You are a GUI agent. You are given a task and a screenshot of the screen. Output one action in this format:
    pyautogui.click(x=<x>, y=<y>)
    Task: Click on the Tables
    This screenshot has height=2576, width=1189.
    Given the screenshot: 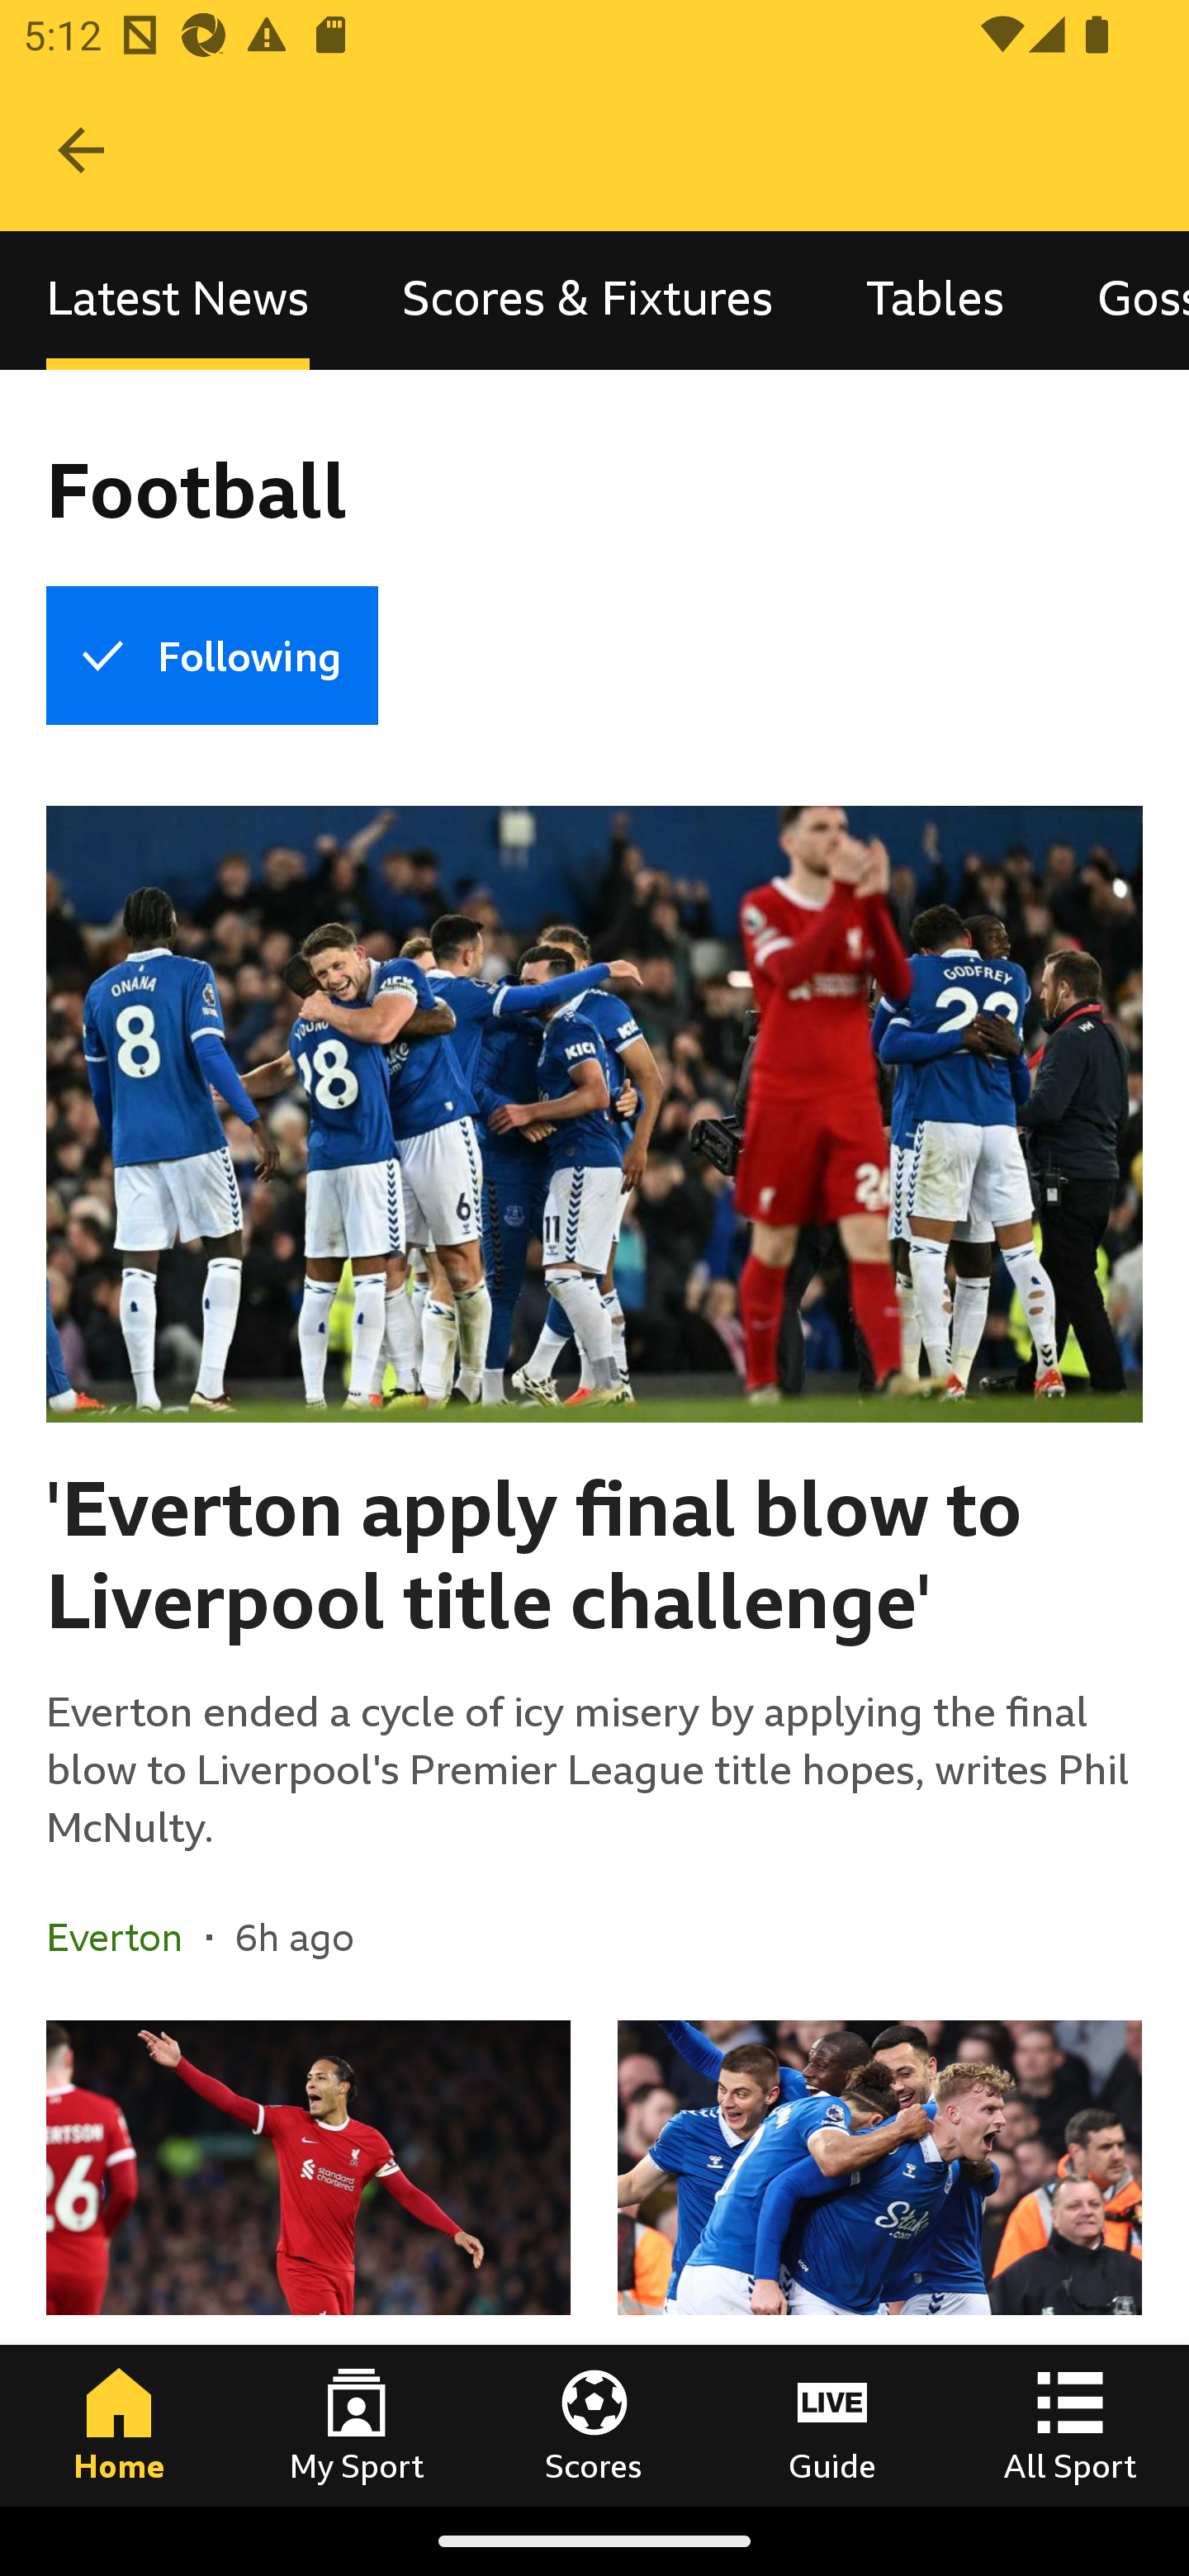 What is the action you would take?
    pyautogui.click(x=935, y=301)
    